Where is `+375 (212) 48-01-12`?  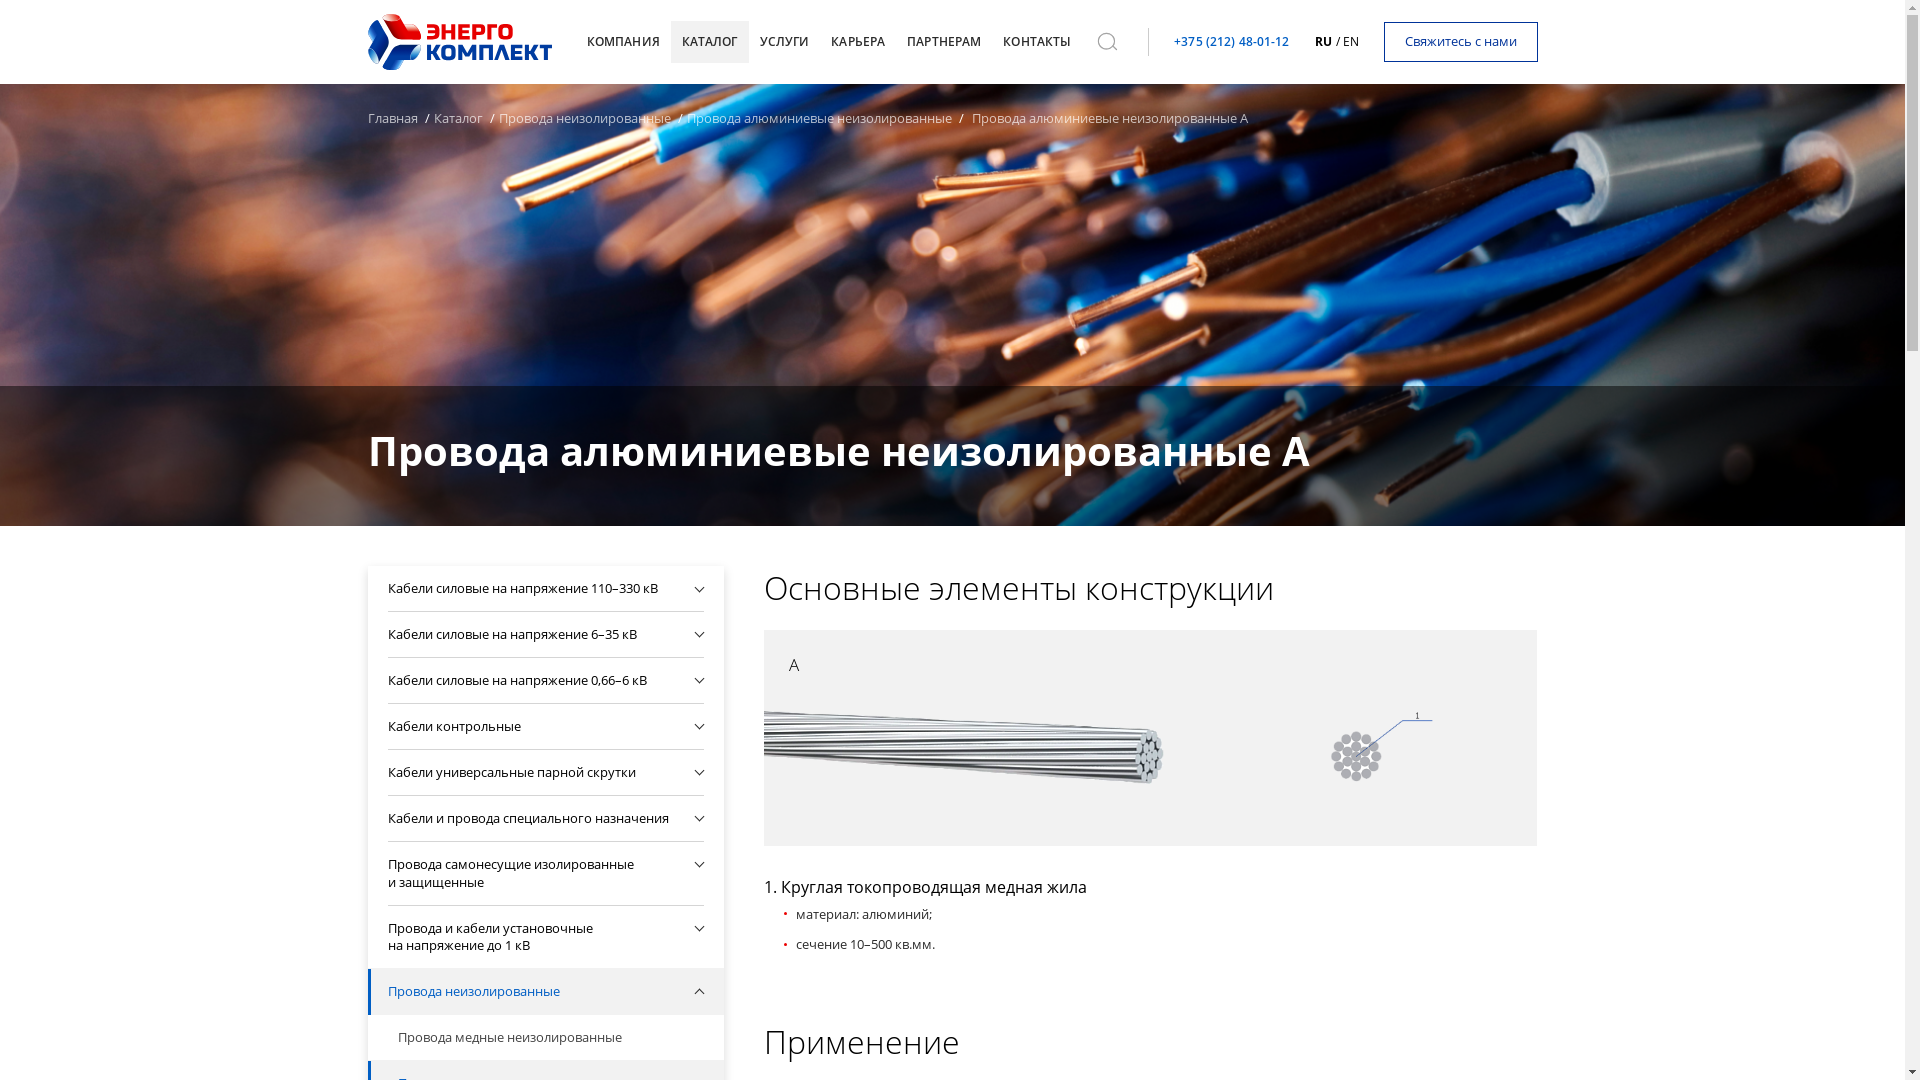
+375 (212) 48-01-12 is located at coordinates (1232, 42).